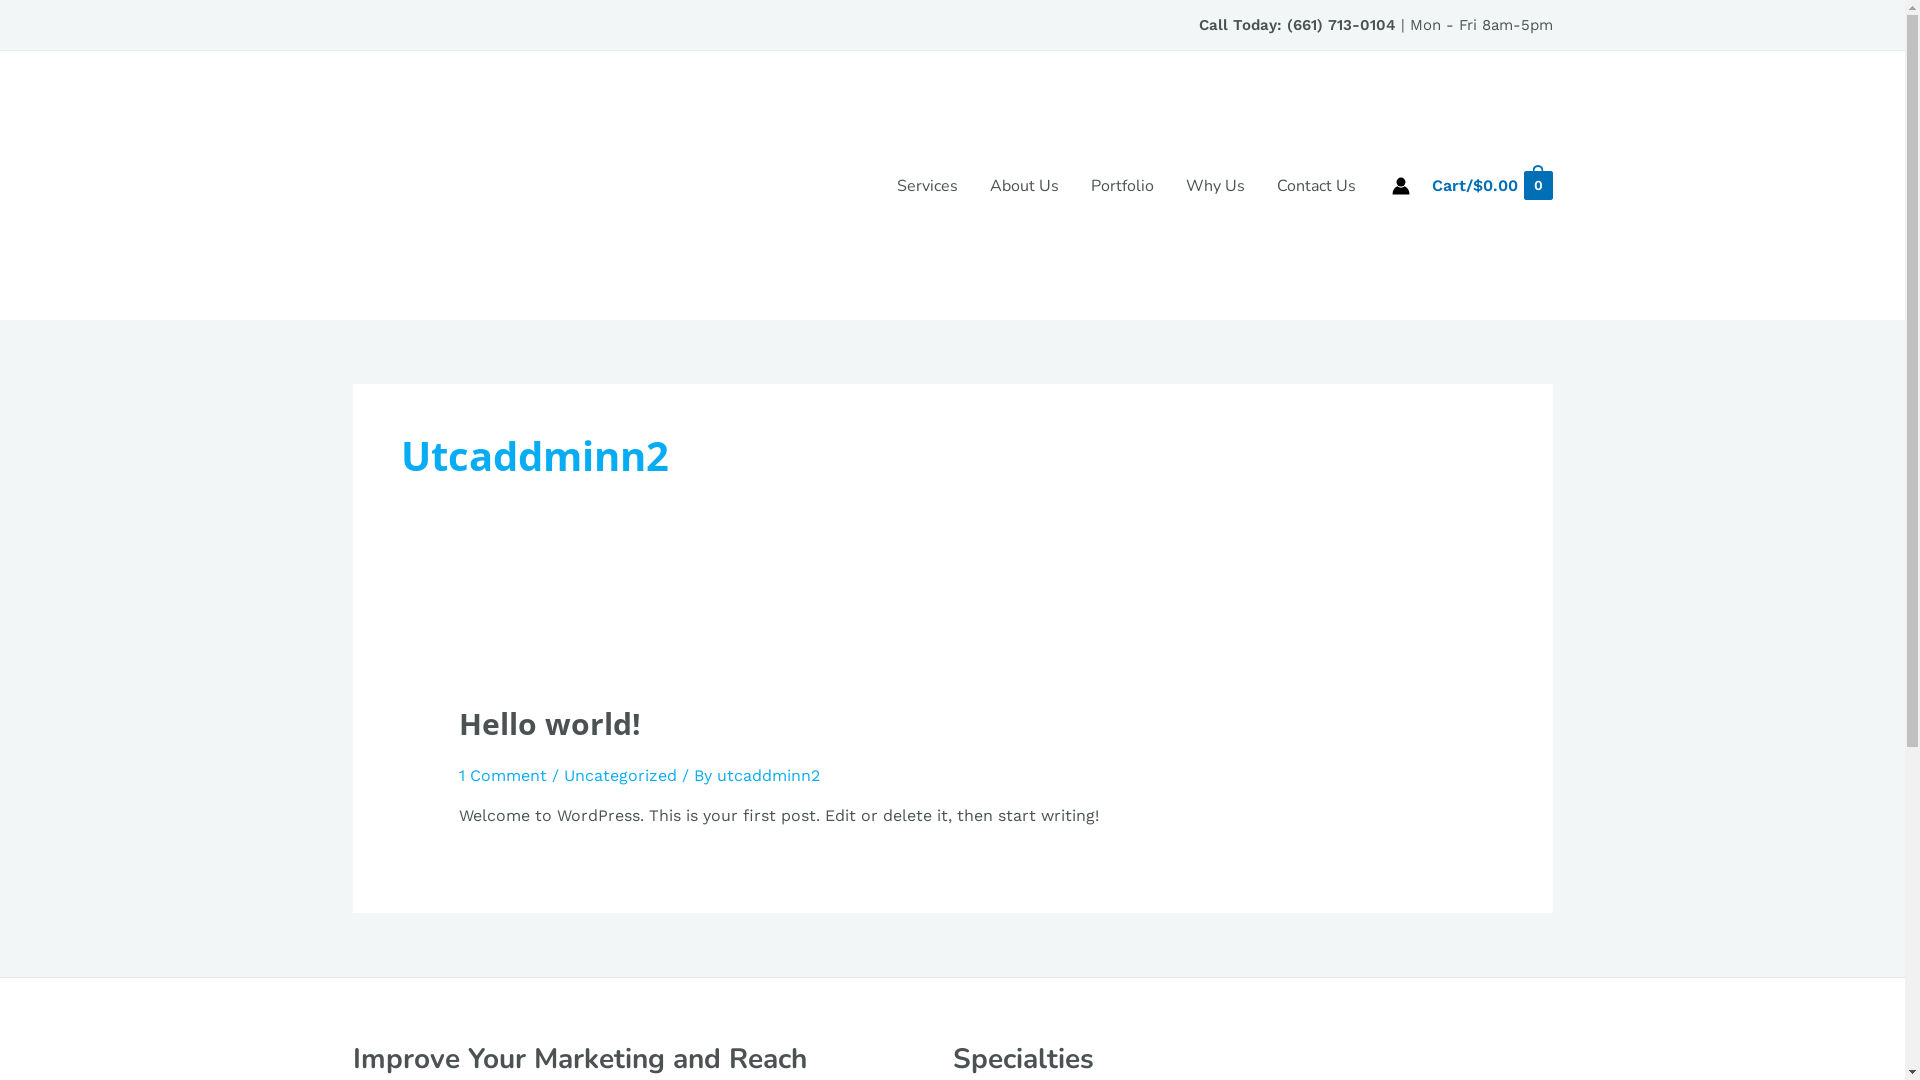 The width and height of the screenshot is (1920, 1080). I want to click on Why Us, so click(1216, 186).